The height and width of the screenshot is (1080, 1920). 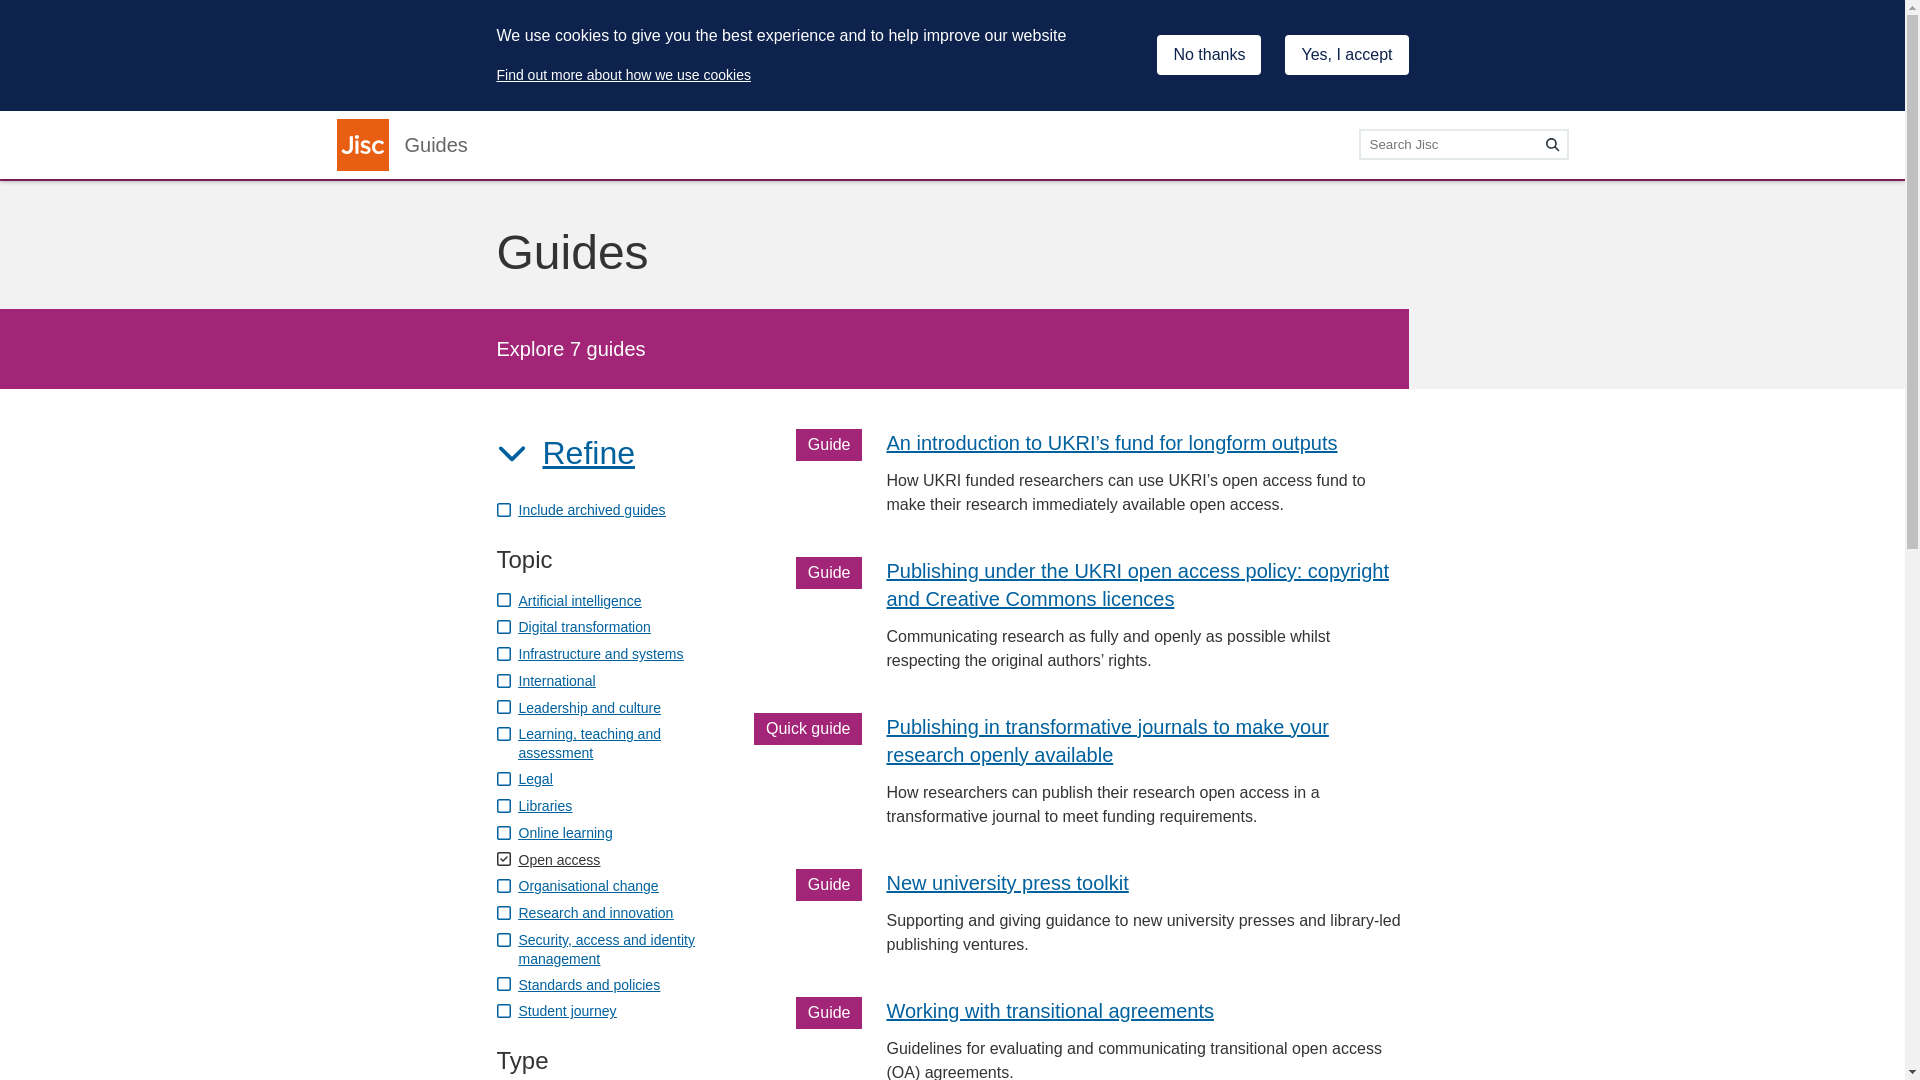 What do you see at coordinates (556, 1010) in the screenshot?
I see `Student journey` at bounding box center [556, 1010].